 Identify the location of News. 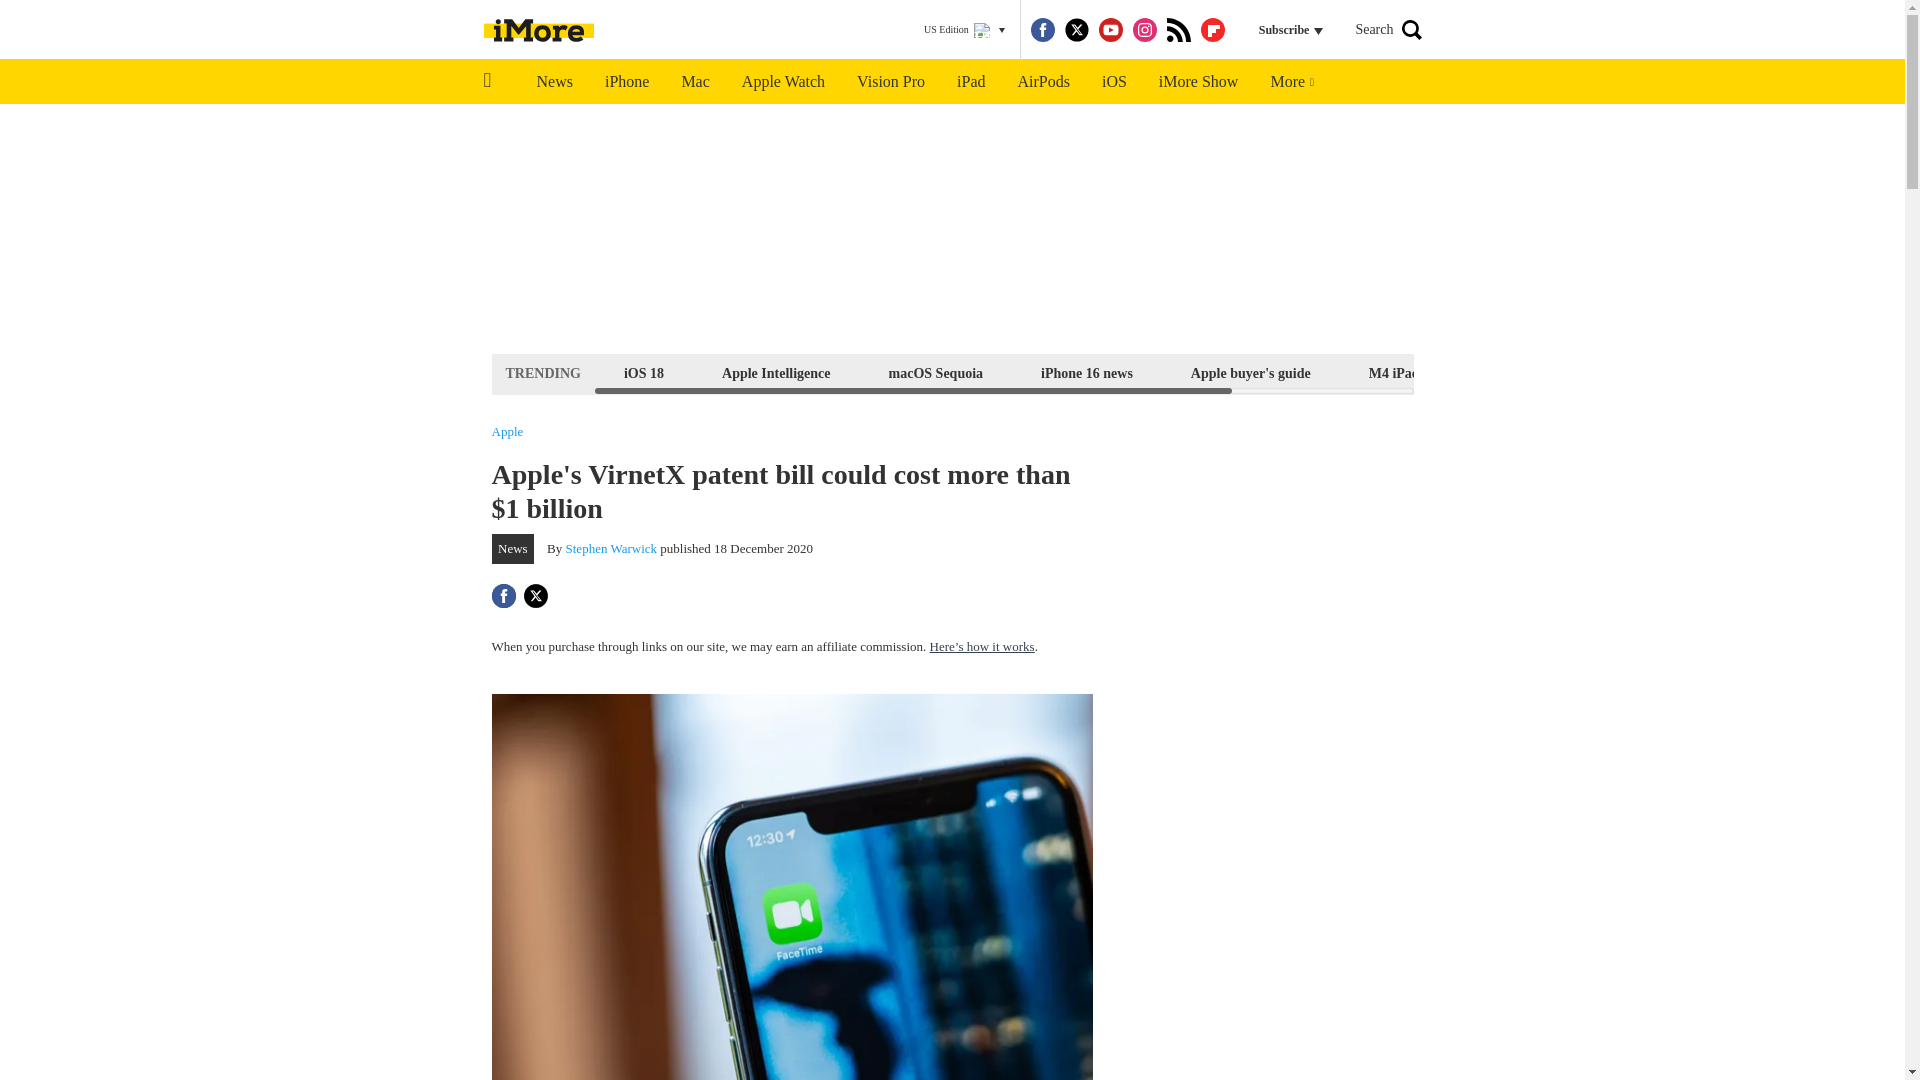
(554, 82).